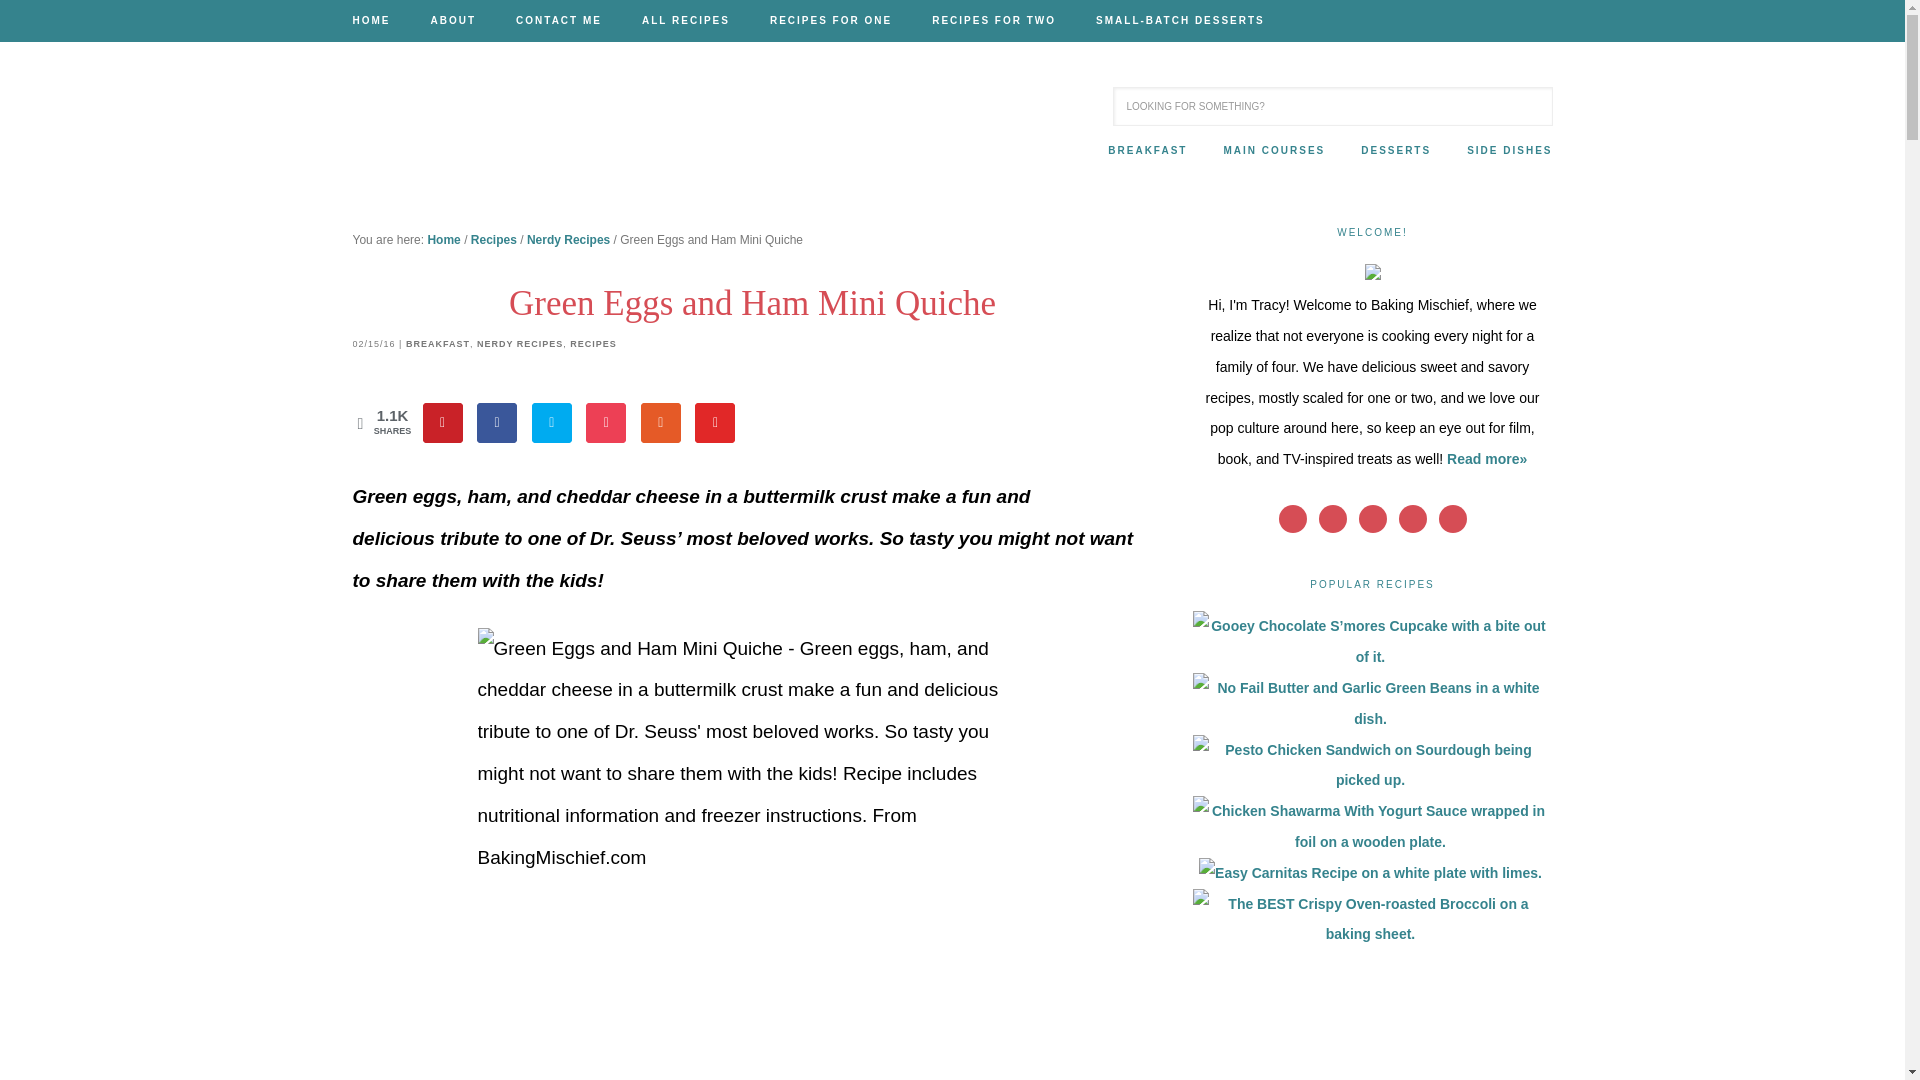  What do you see at coordinates (512, 132) in the screenshot?
I see `Baking Mischief` at bounding box center [512, 132].